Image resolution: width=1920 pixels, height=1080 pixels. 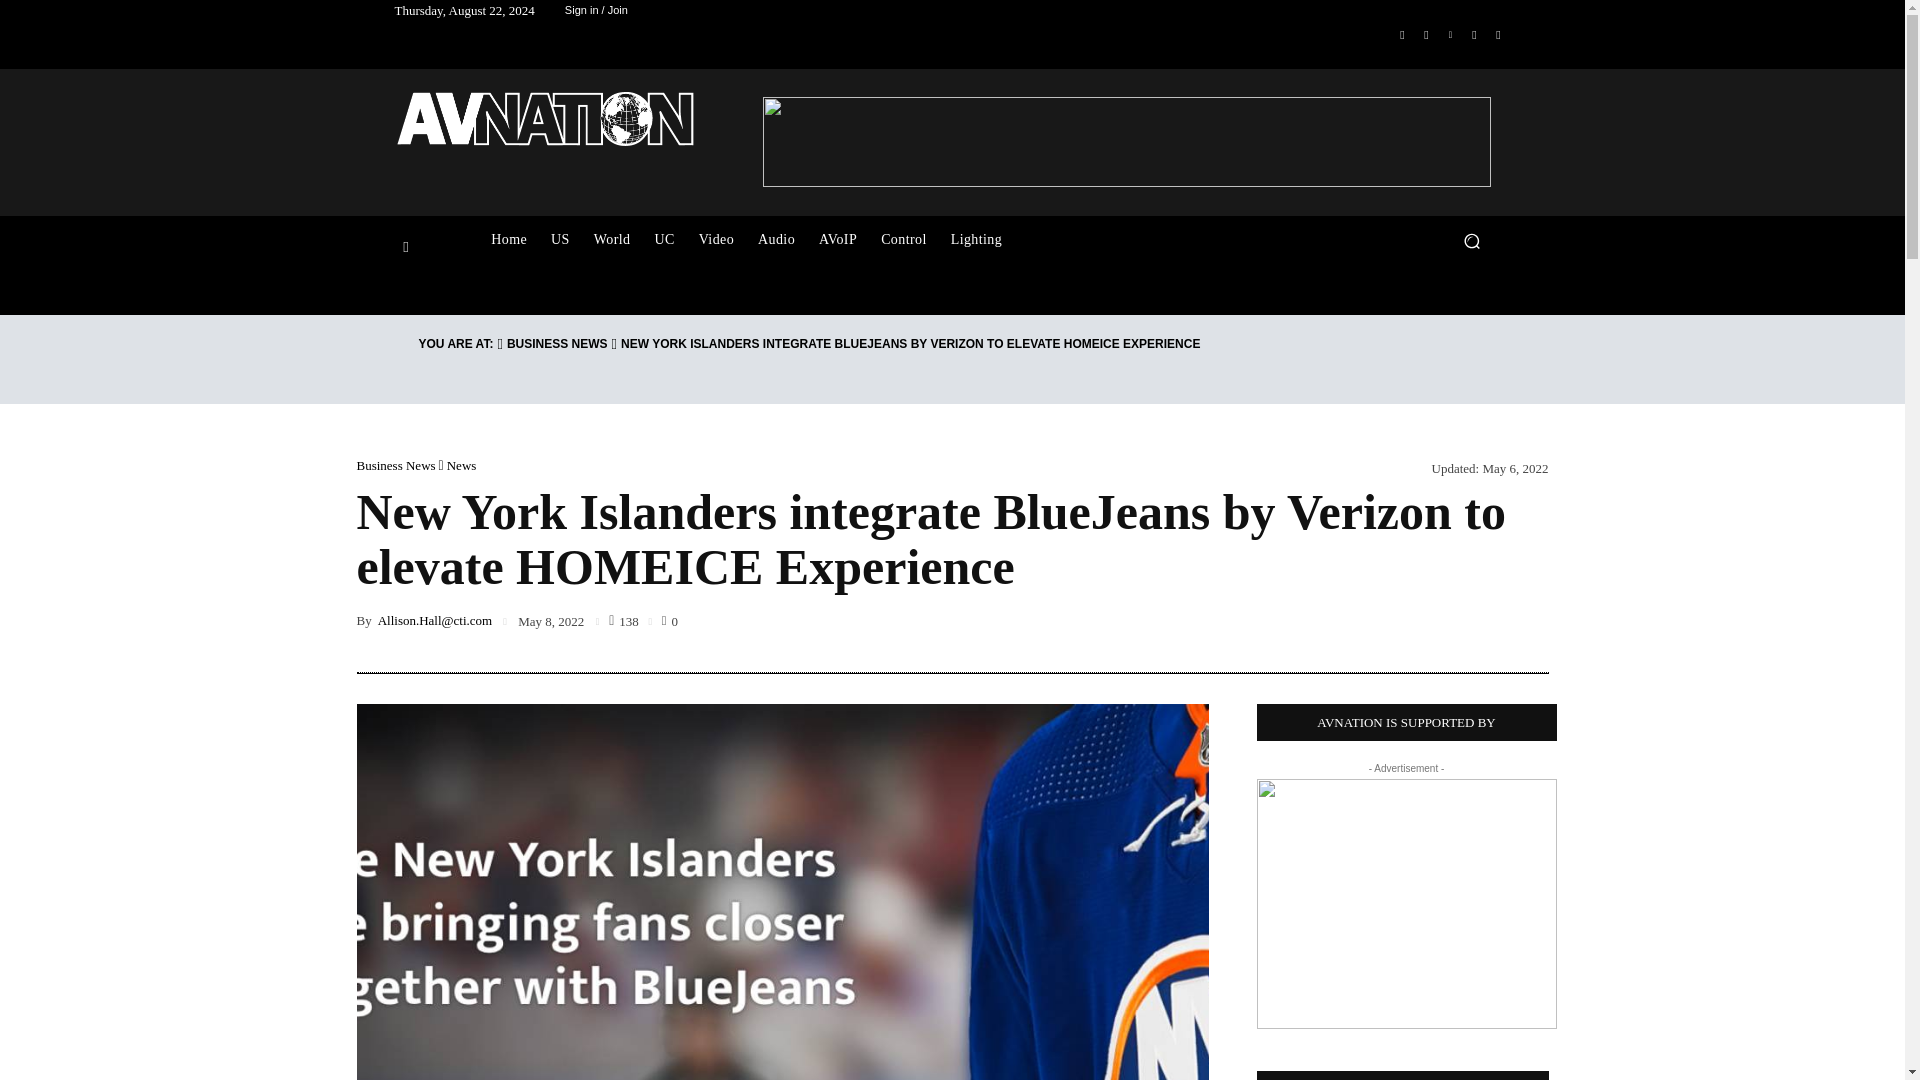 I want to click on UC, so click(x=663, y=240).